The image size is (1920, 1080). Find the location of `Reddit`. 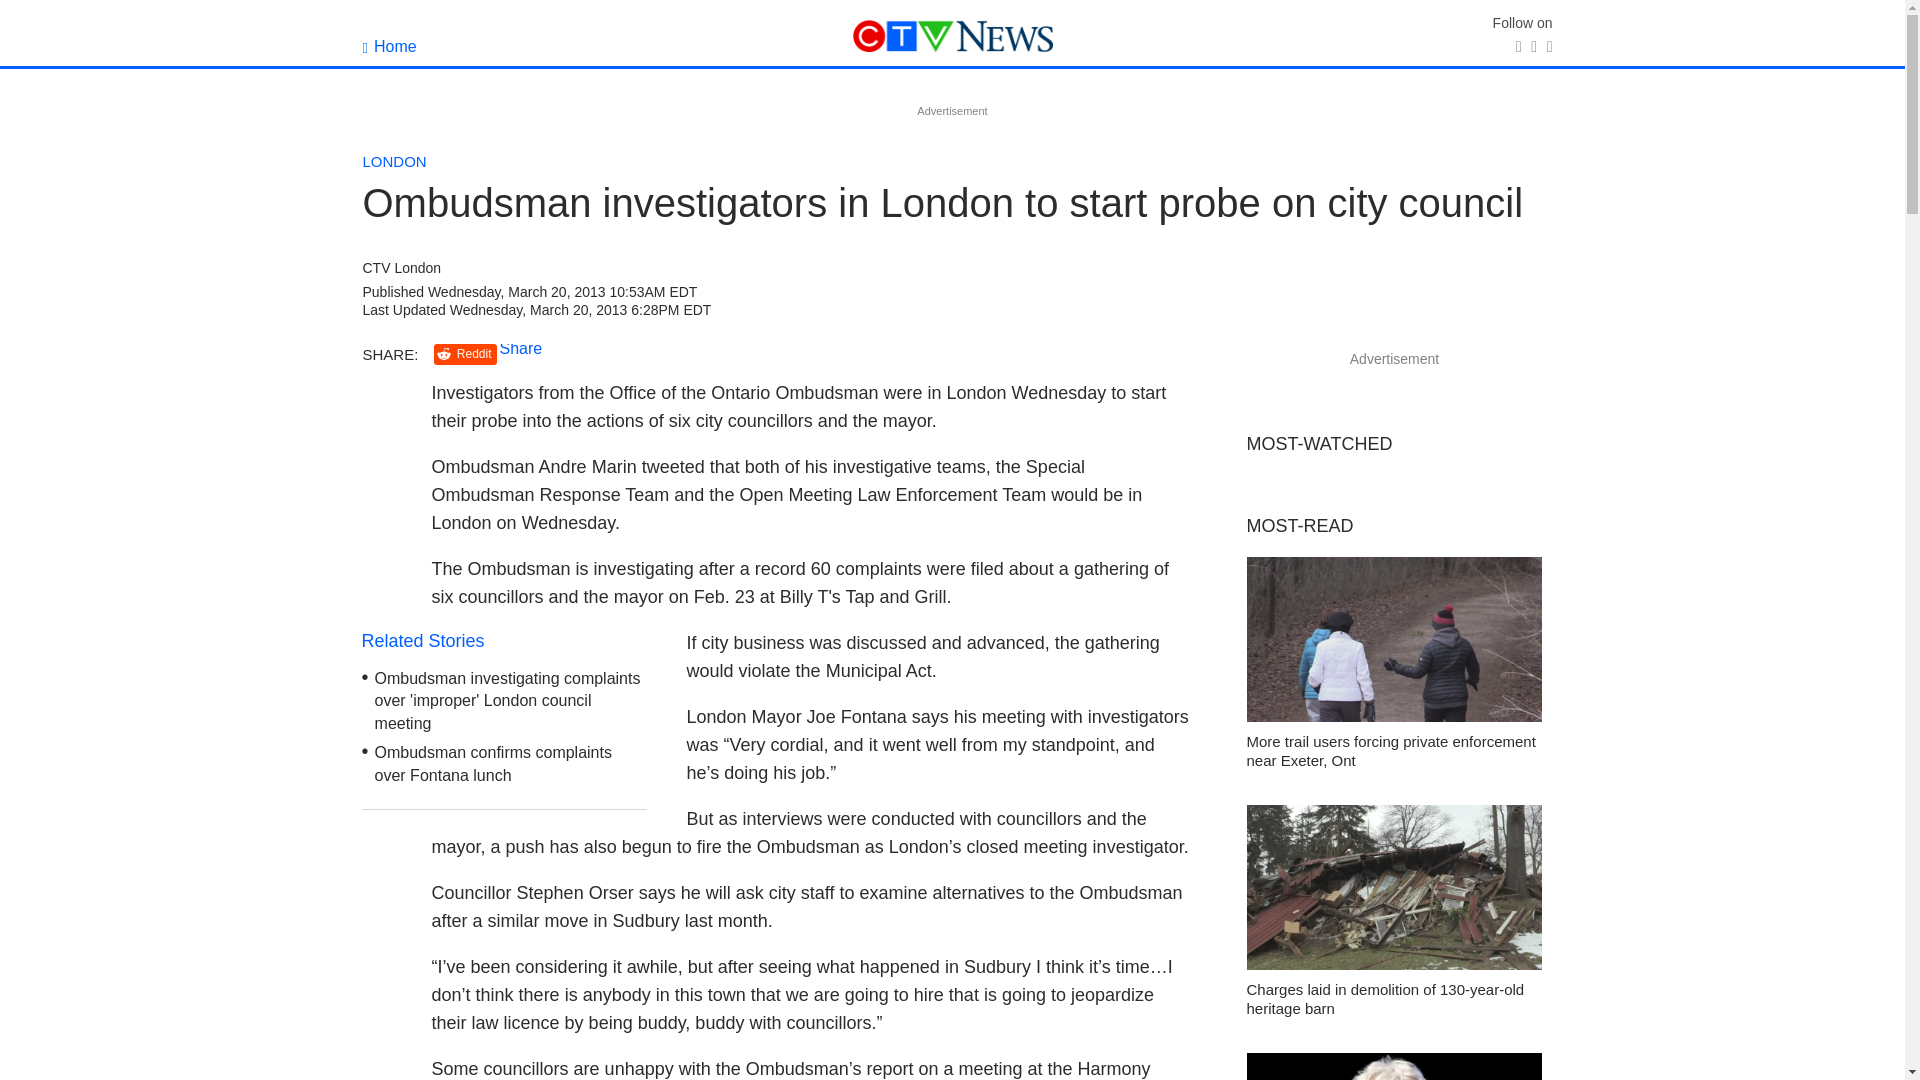

Reddit is located at coordinates (465, 354).